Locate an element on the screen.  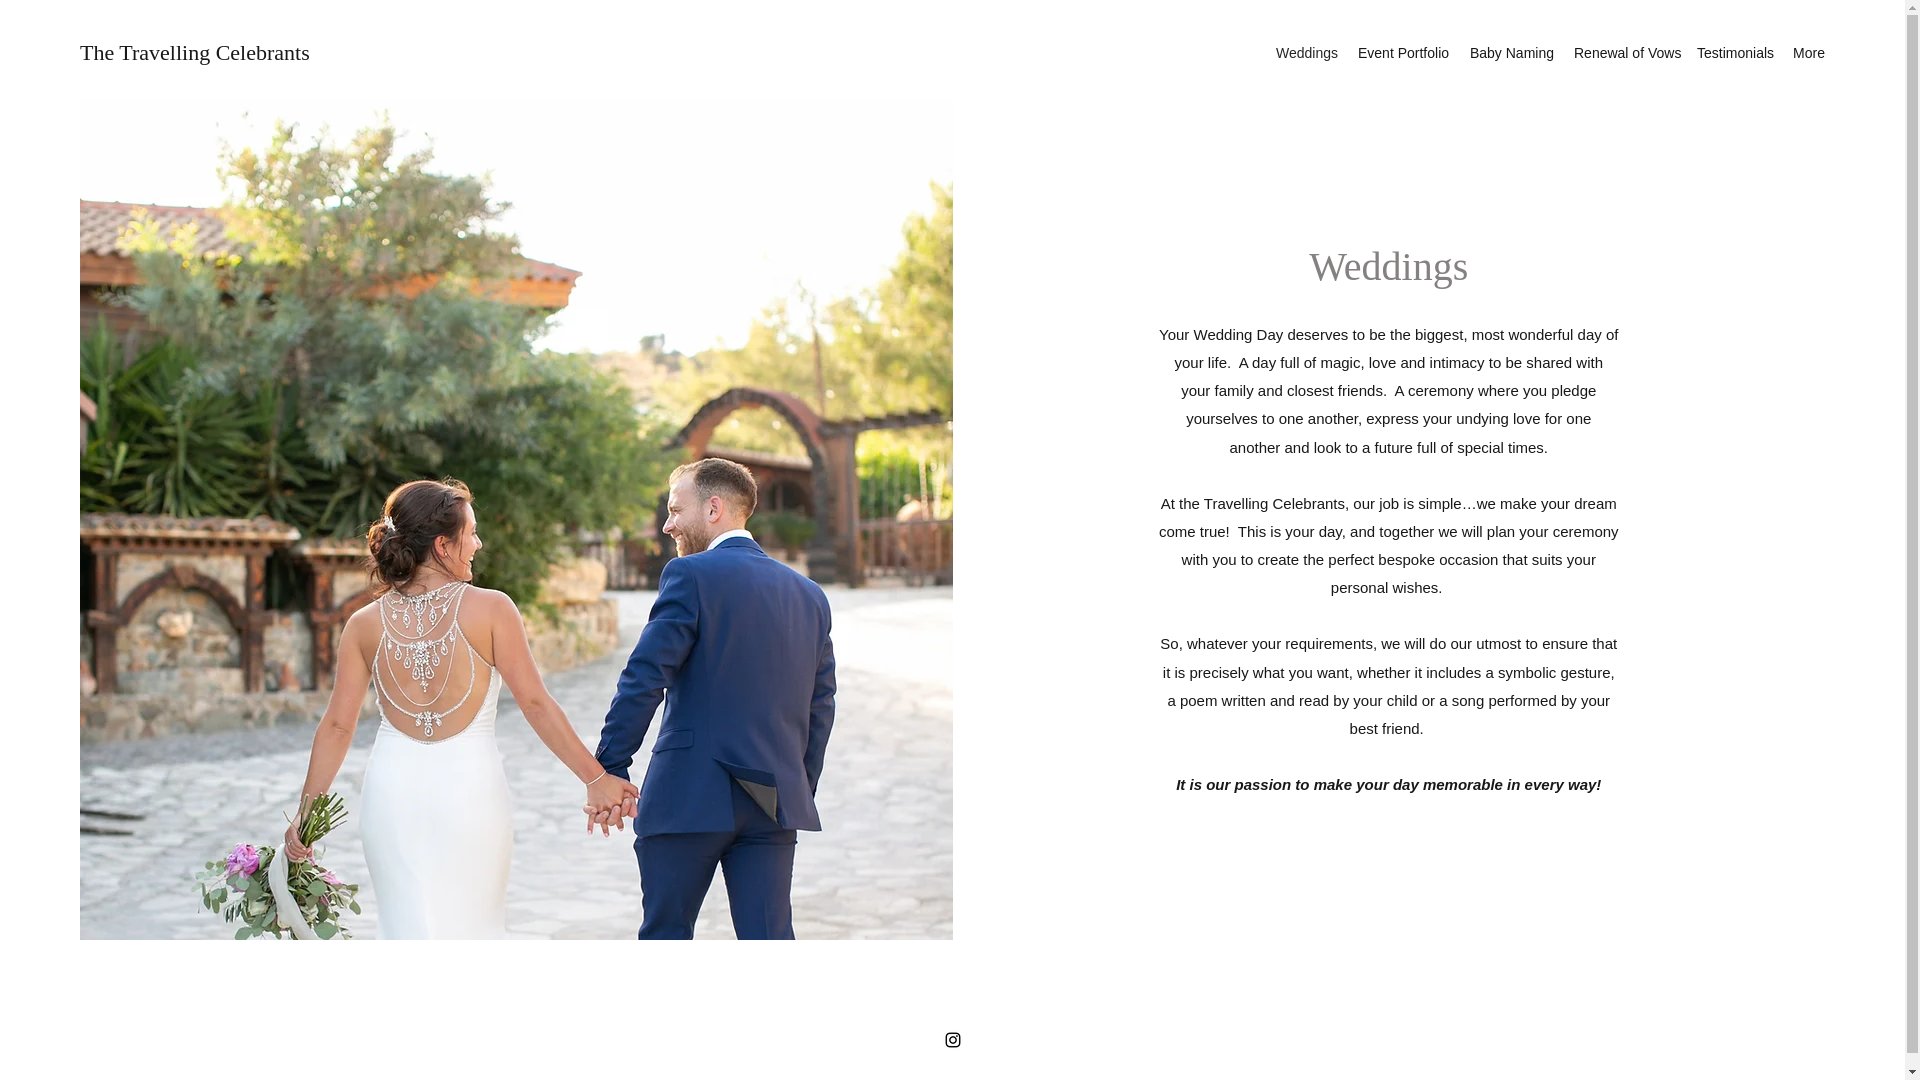
Event Portfolio is located at coordinates (1403, 52).